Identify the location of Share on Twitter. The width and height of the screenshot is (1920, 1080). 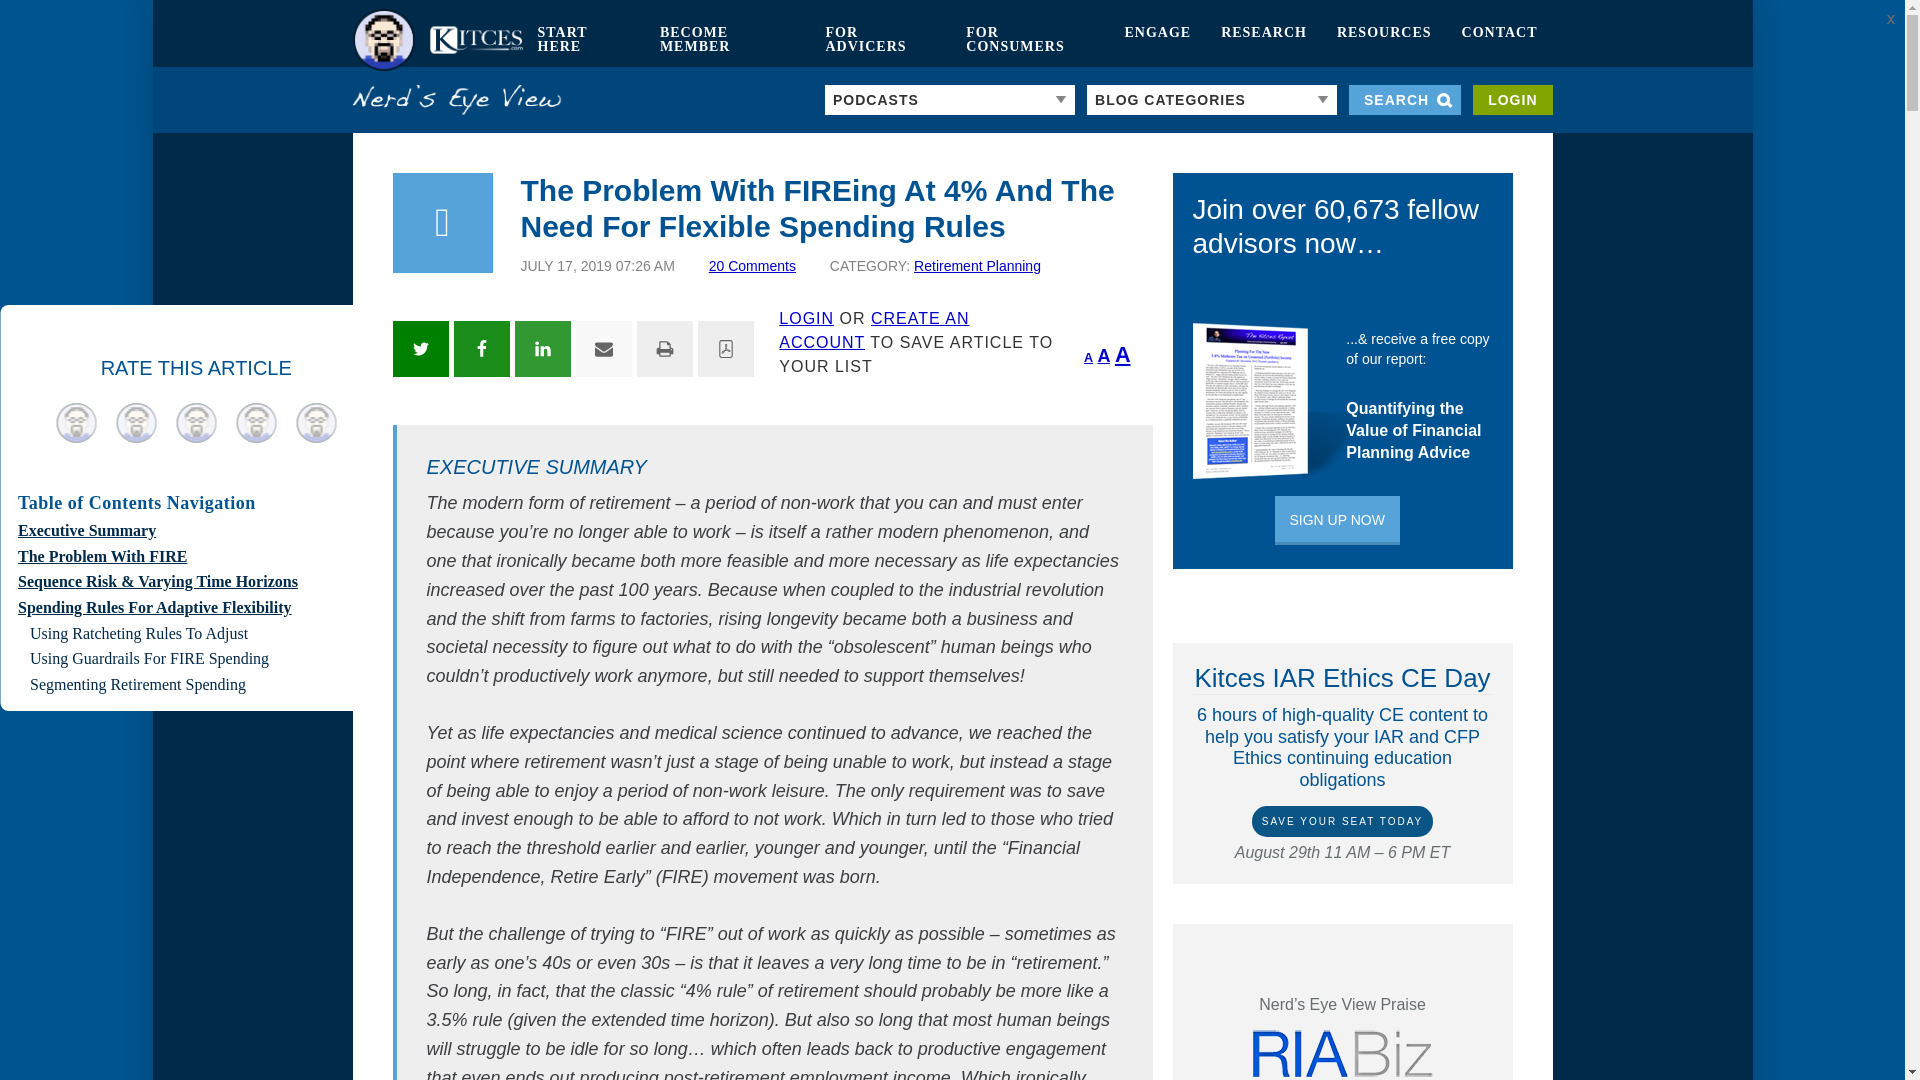
(419, 348).